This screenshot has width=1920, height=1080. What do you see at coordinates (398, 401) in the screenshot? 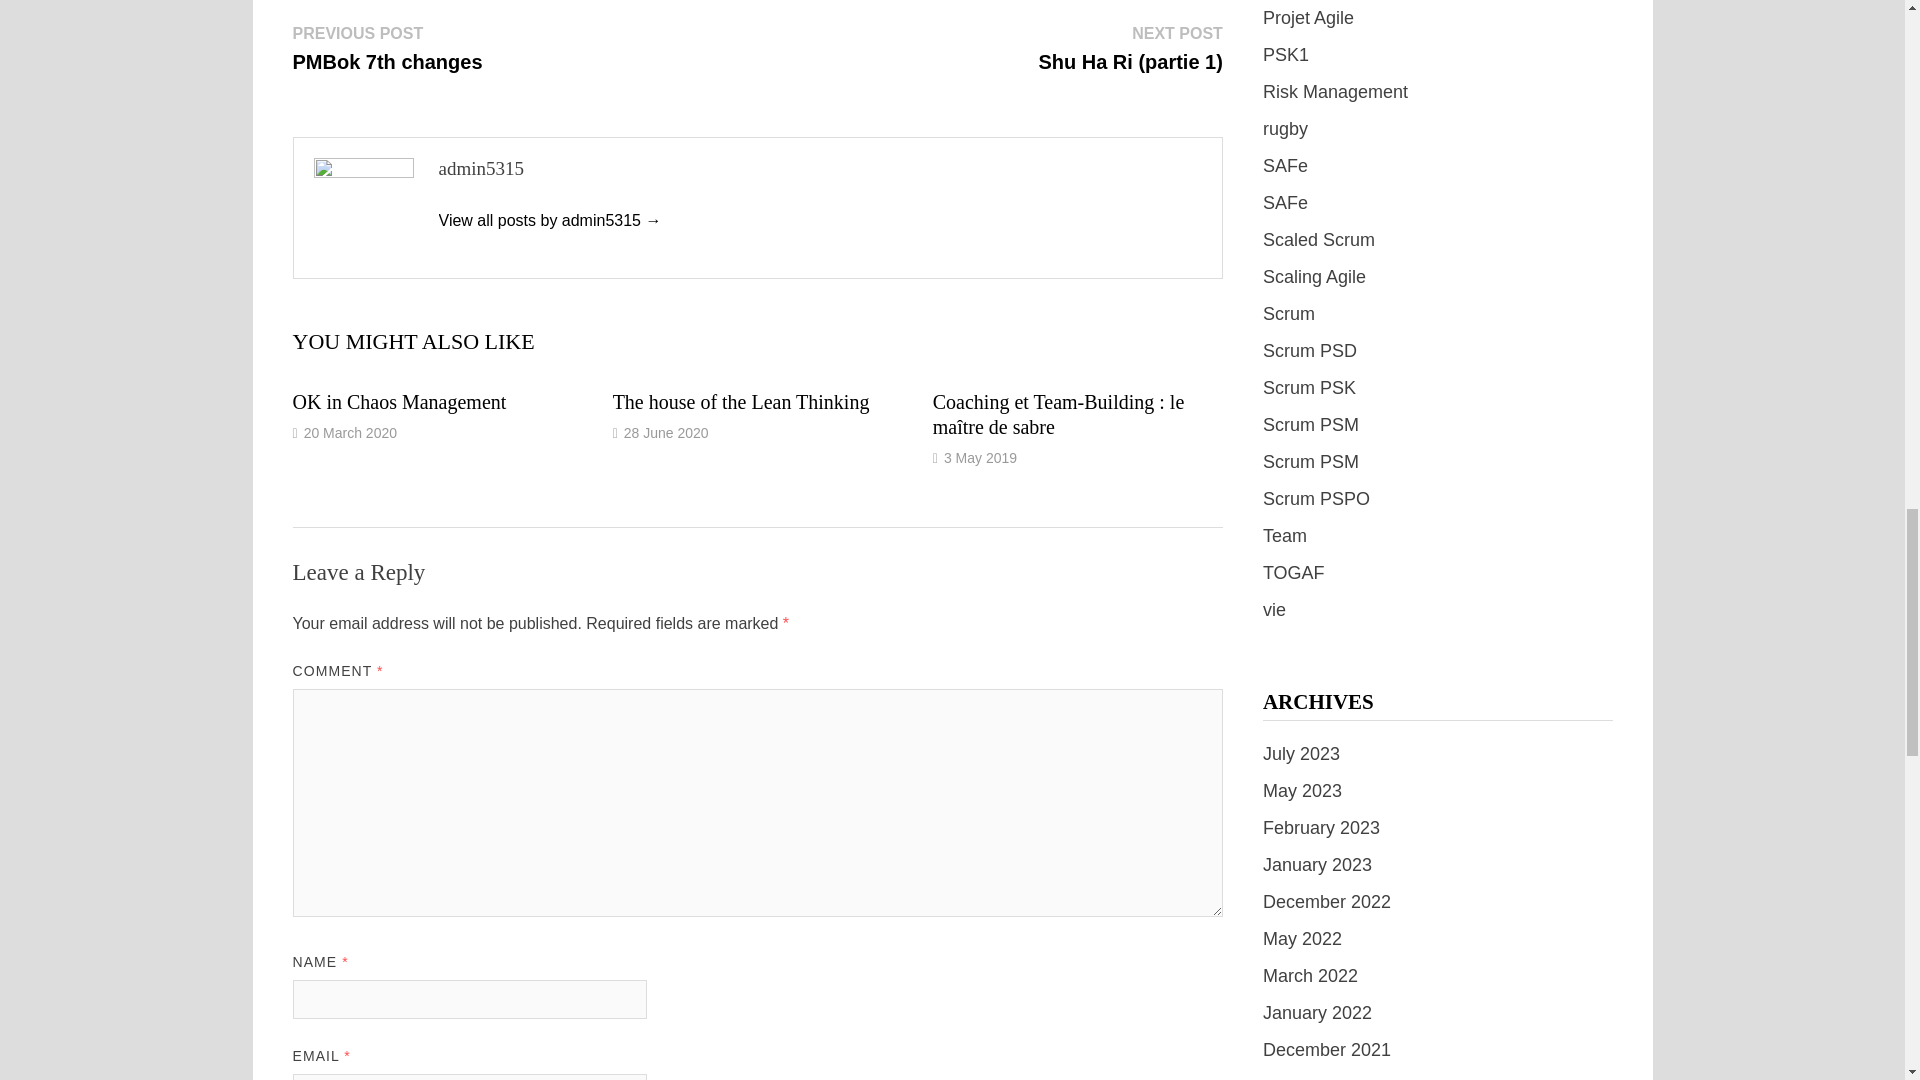
I see `3 May 2019` at bounding box center [398, 401].